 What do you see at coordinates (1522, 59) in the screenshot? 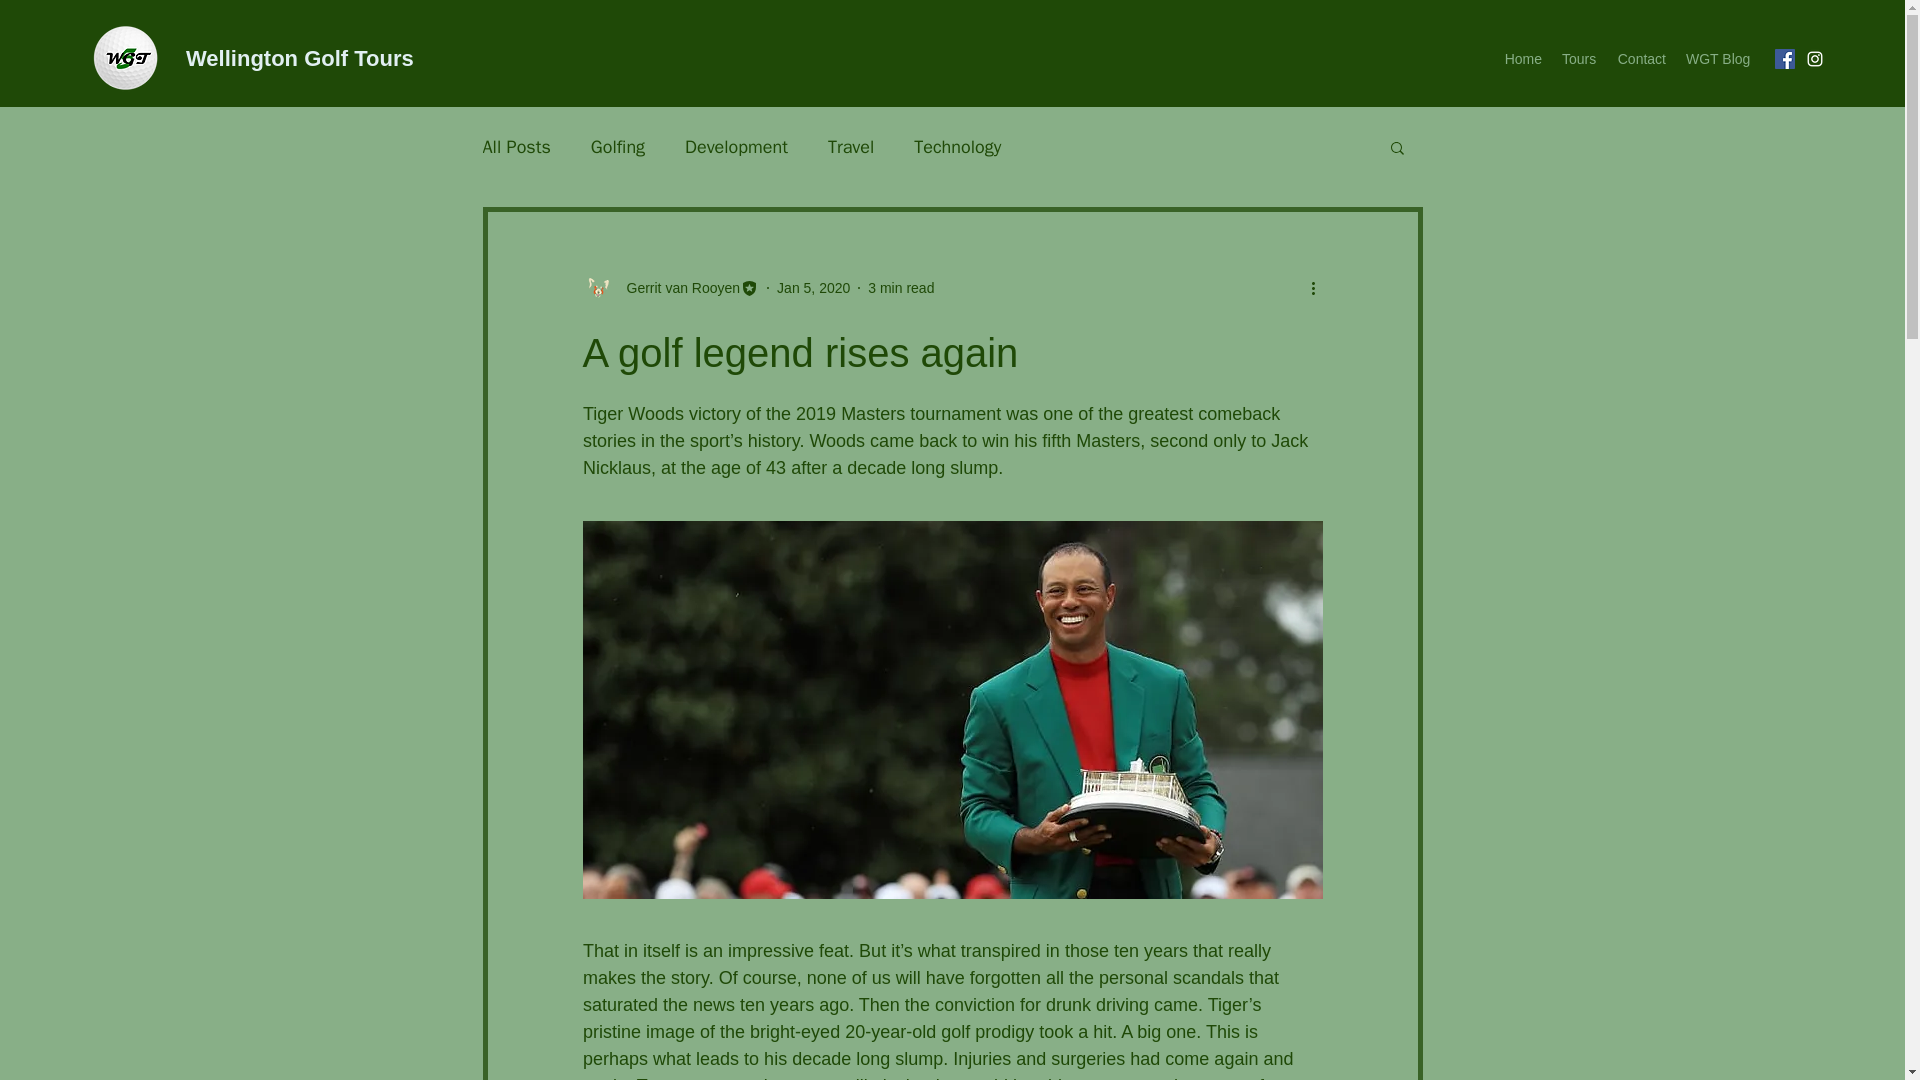
I see `Home` at bounding box center [1522, 59].